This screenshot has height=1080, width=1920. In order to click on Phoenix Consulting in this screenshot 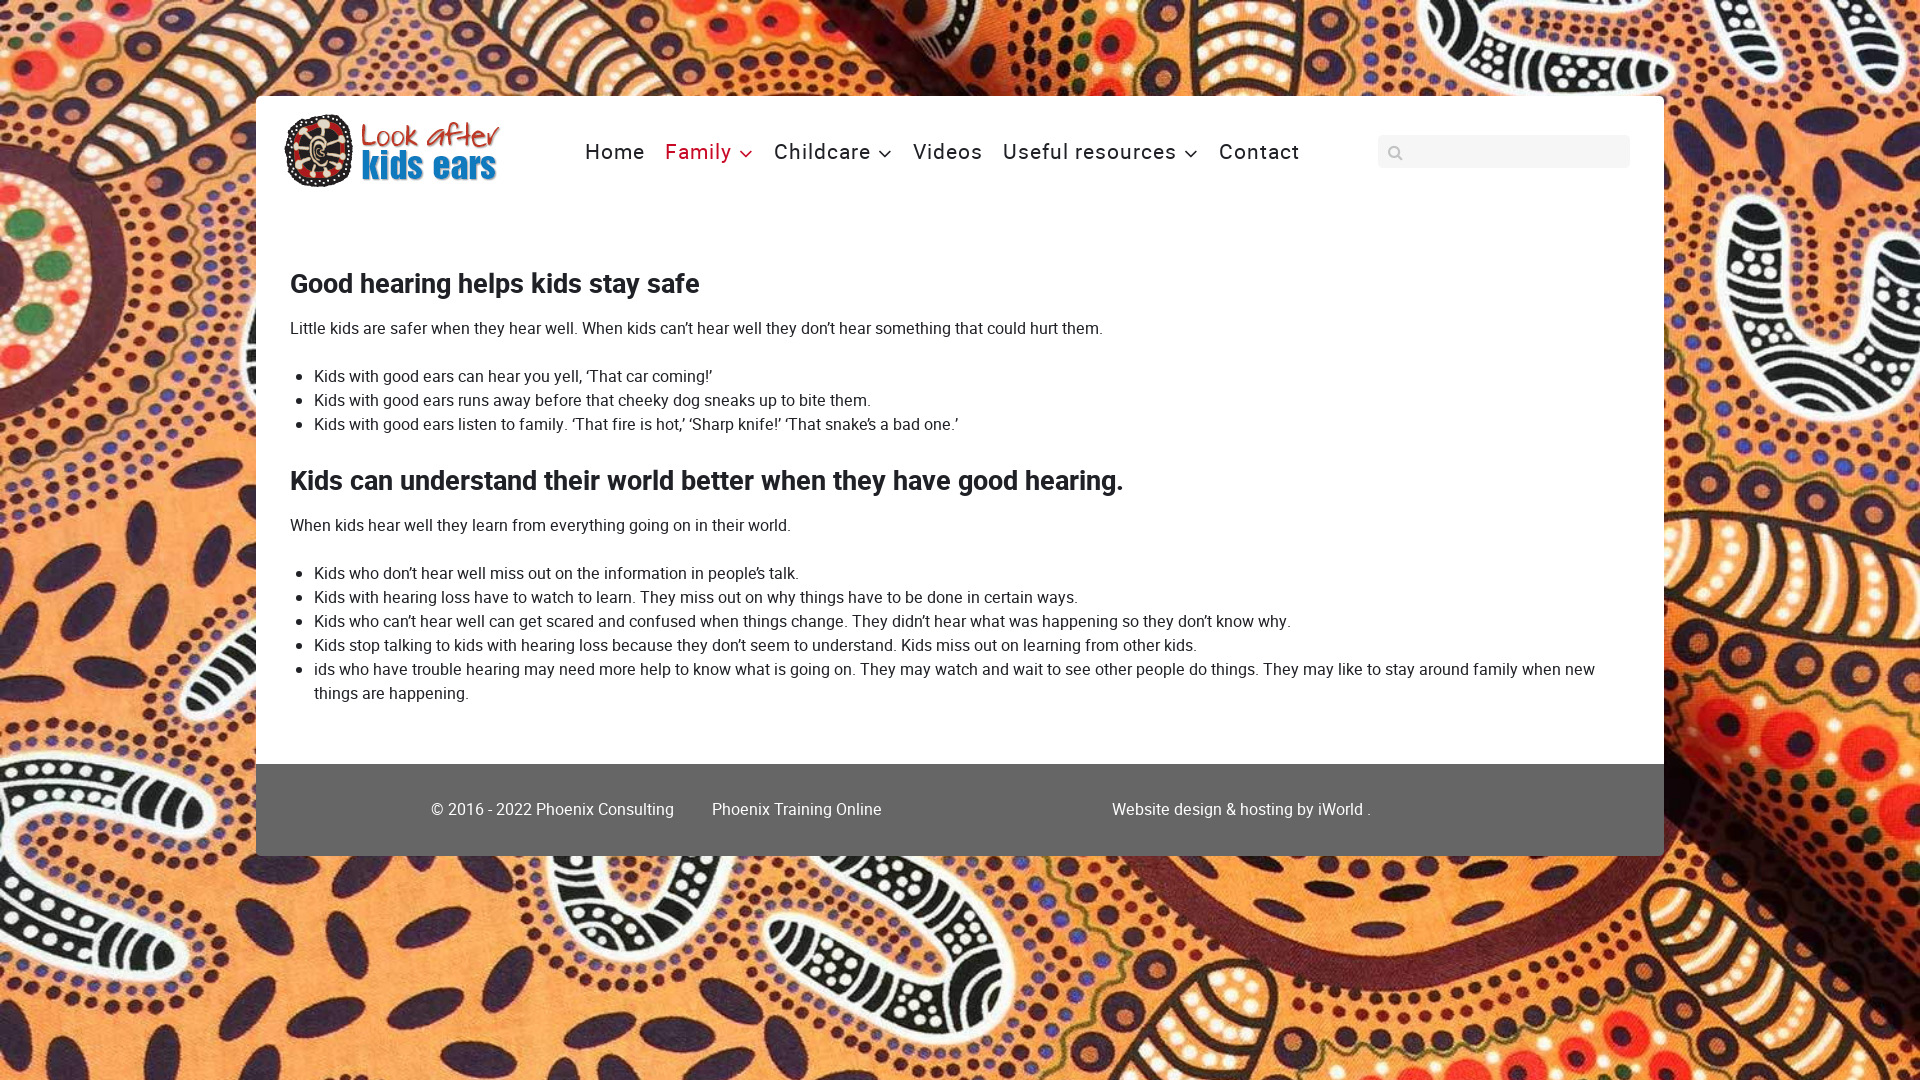, I will do `click(609, 810)`.